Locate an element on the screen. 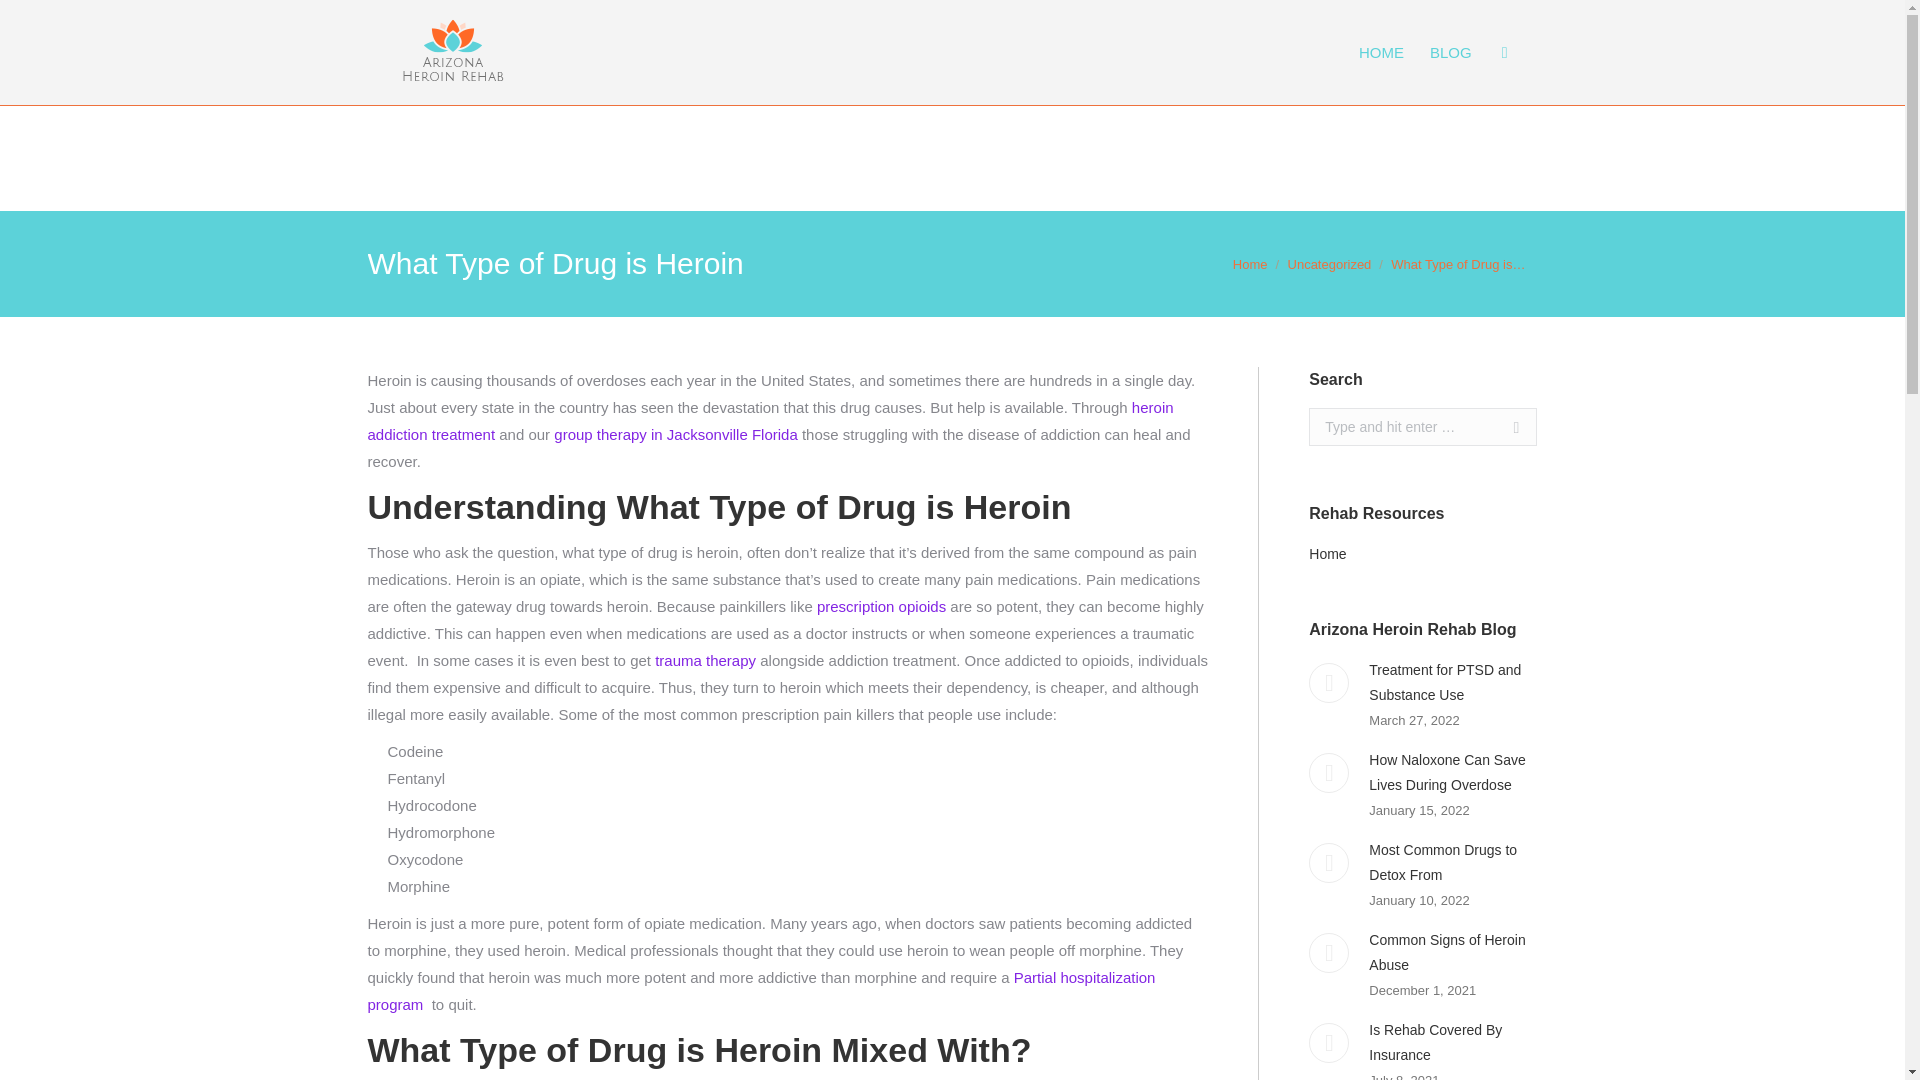 This screenshot has width=1920, height=1080. prescription opioids is located at coordinates (882, 606).